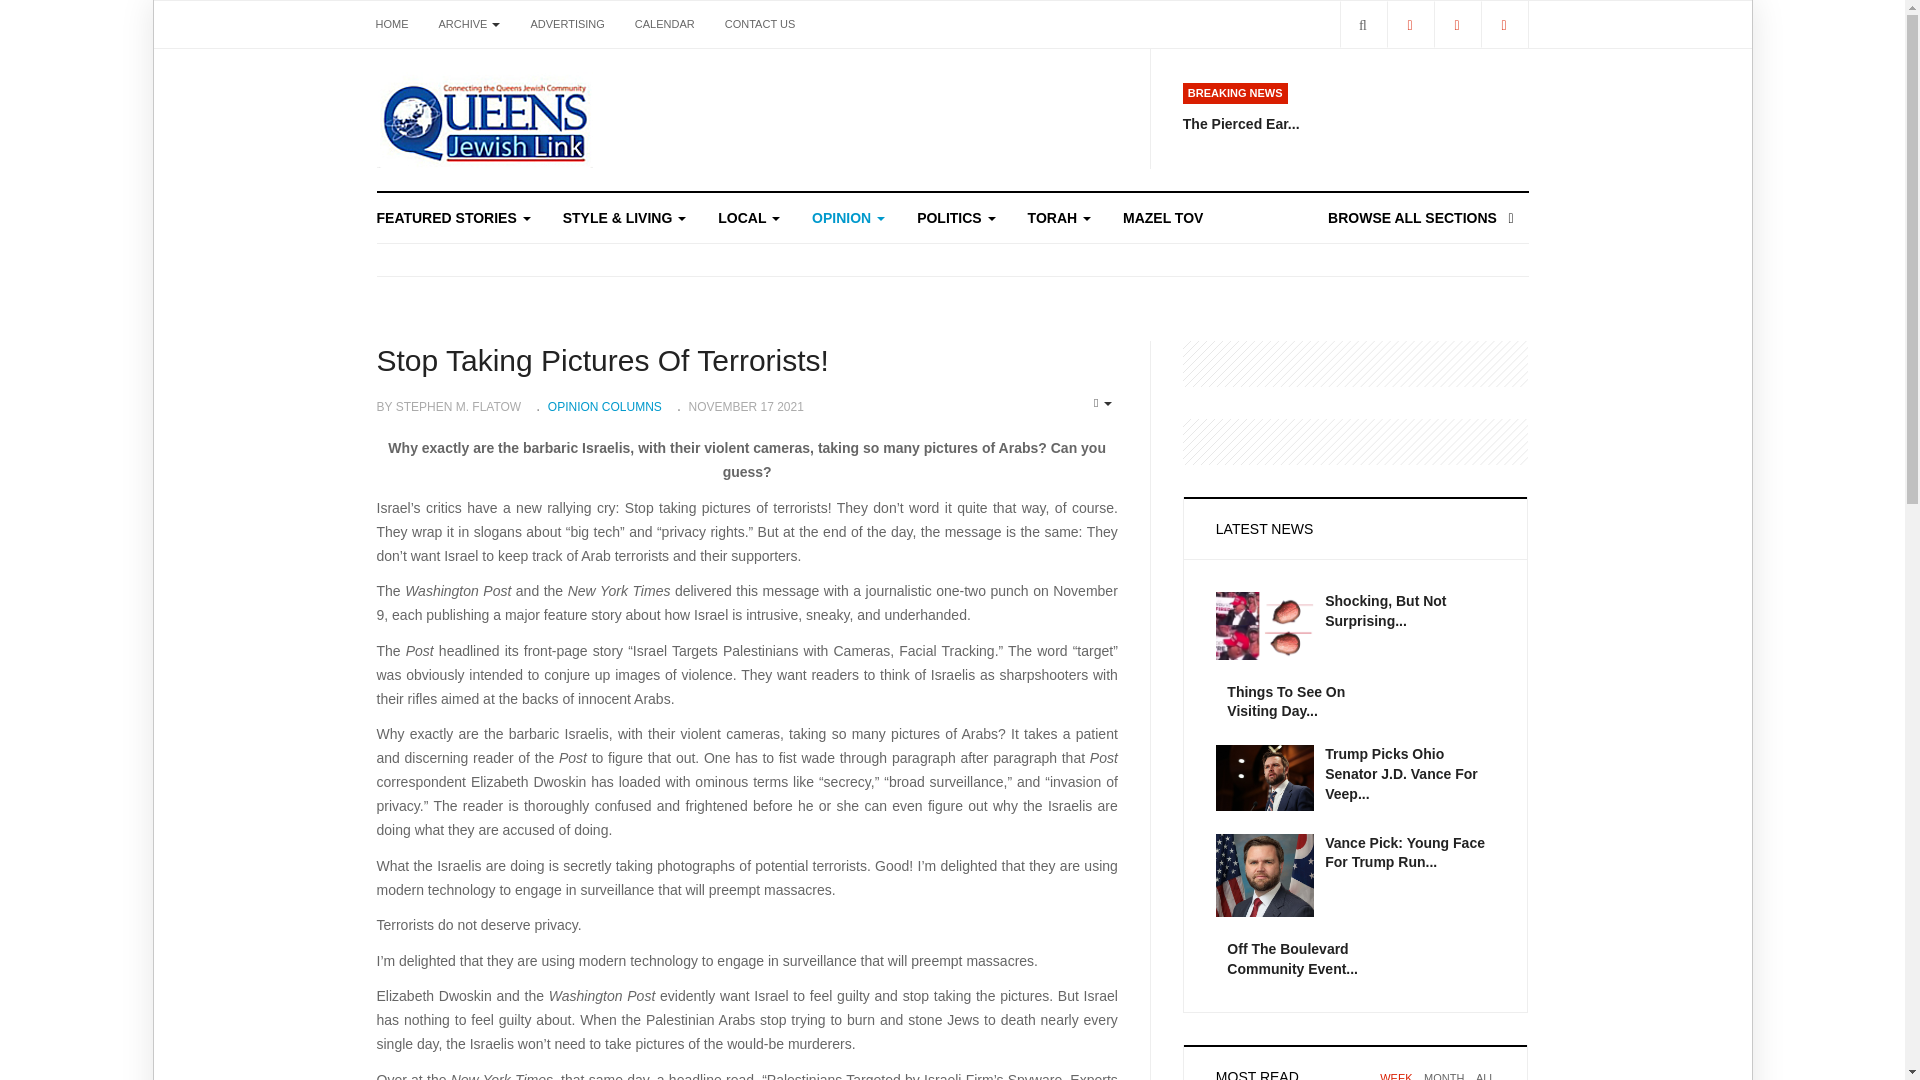 The image size is (1920, 1080). Describe the element at coordinates (566, 24) in the screenshot. I see `ADVERTISING` at that location.